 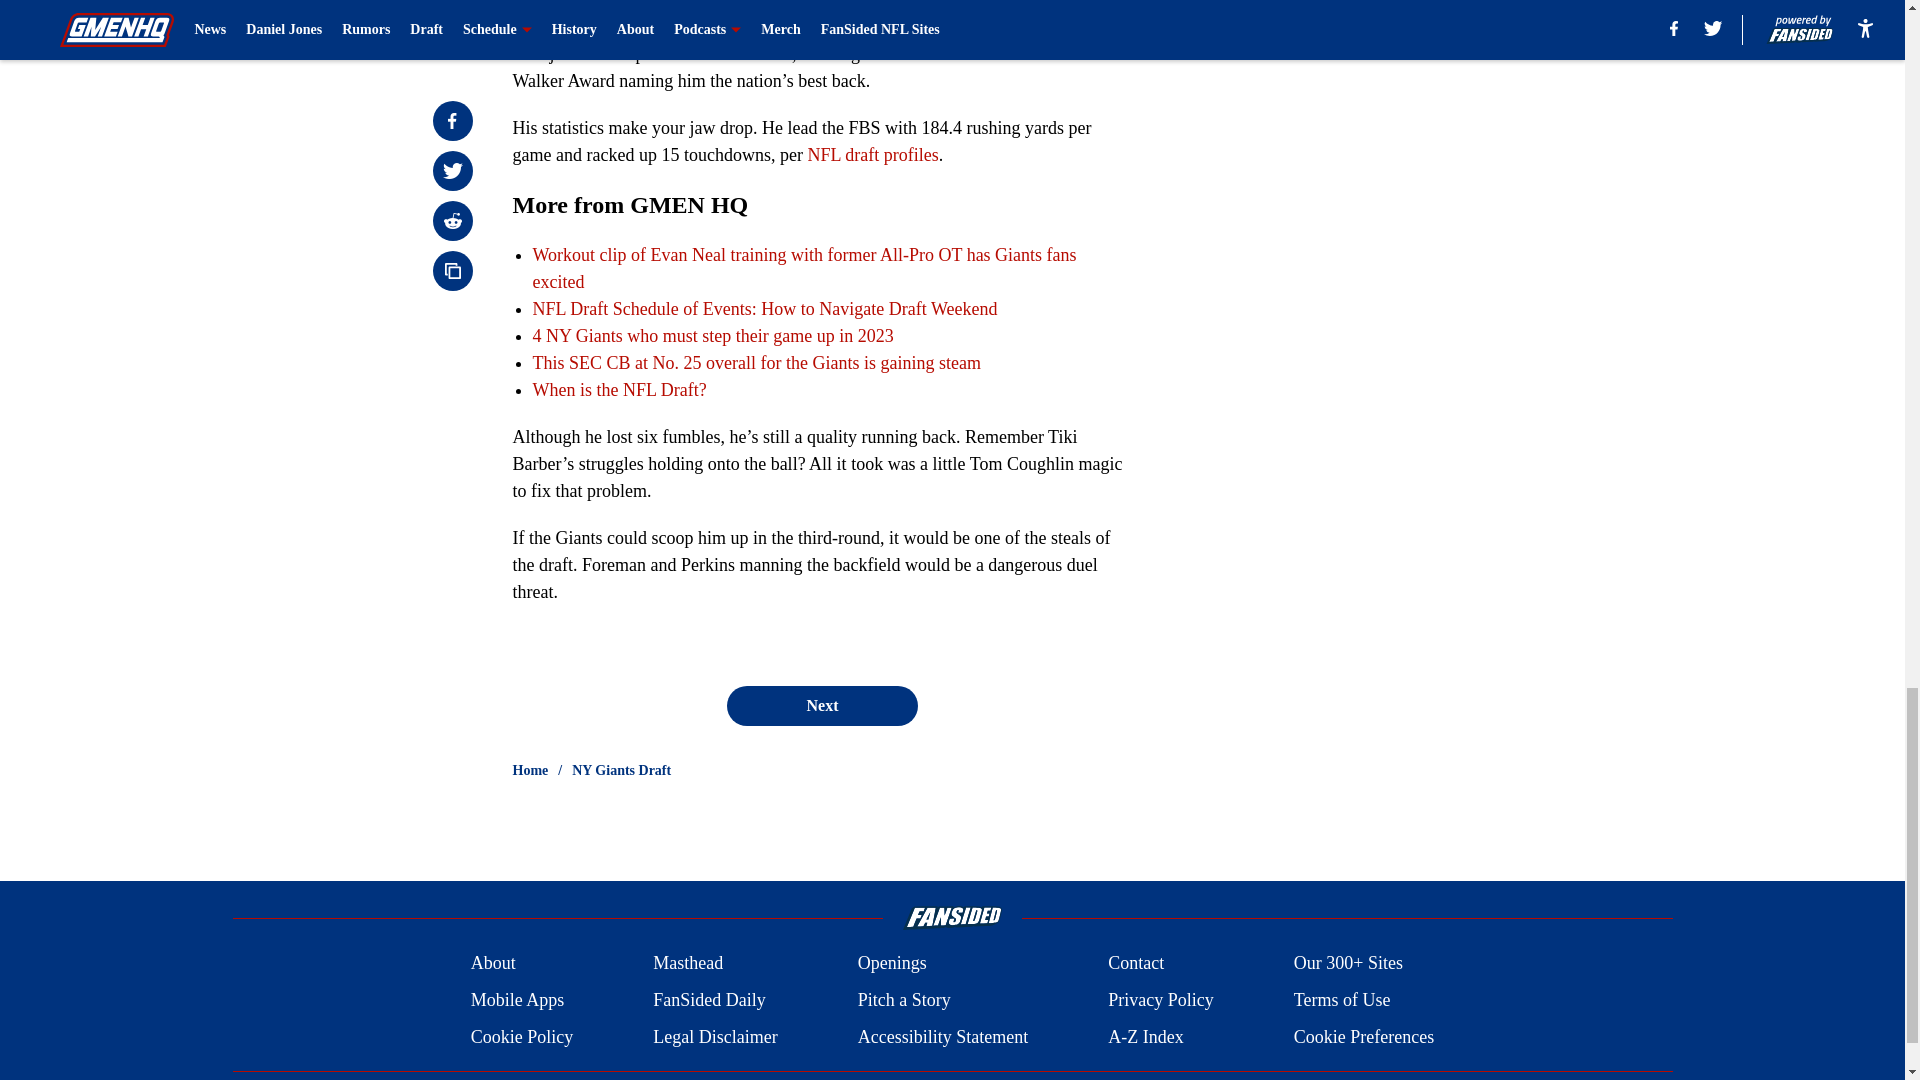 What do you see at coordinates (530, 770) in the screenshot?
I see `Home` at bounding box center [530, 770].